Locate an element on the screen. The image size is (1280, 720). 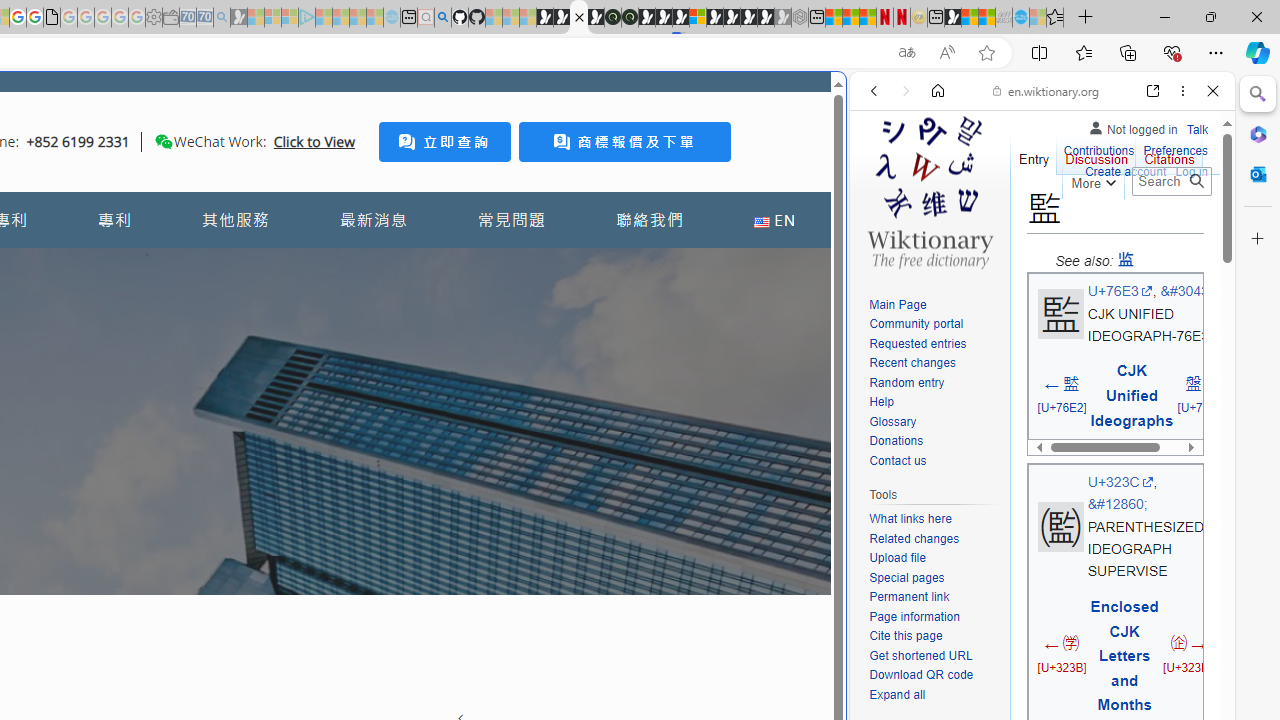
Show translate options is located at coordinates (906, 53).